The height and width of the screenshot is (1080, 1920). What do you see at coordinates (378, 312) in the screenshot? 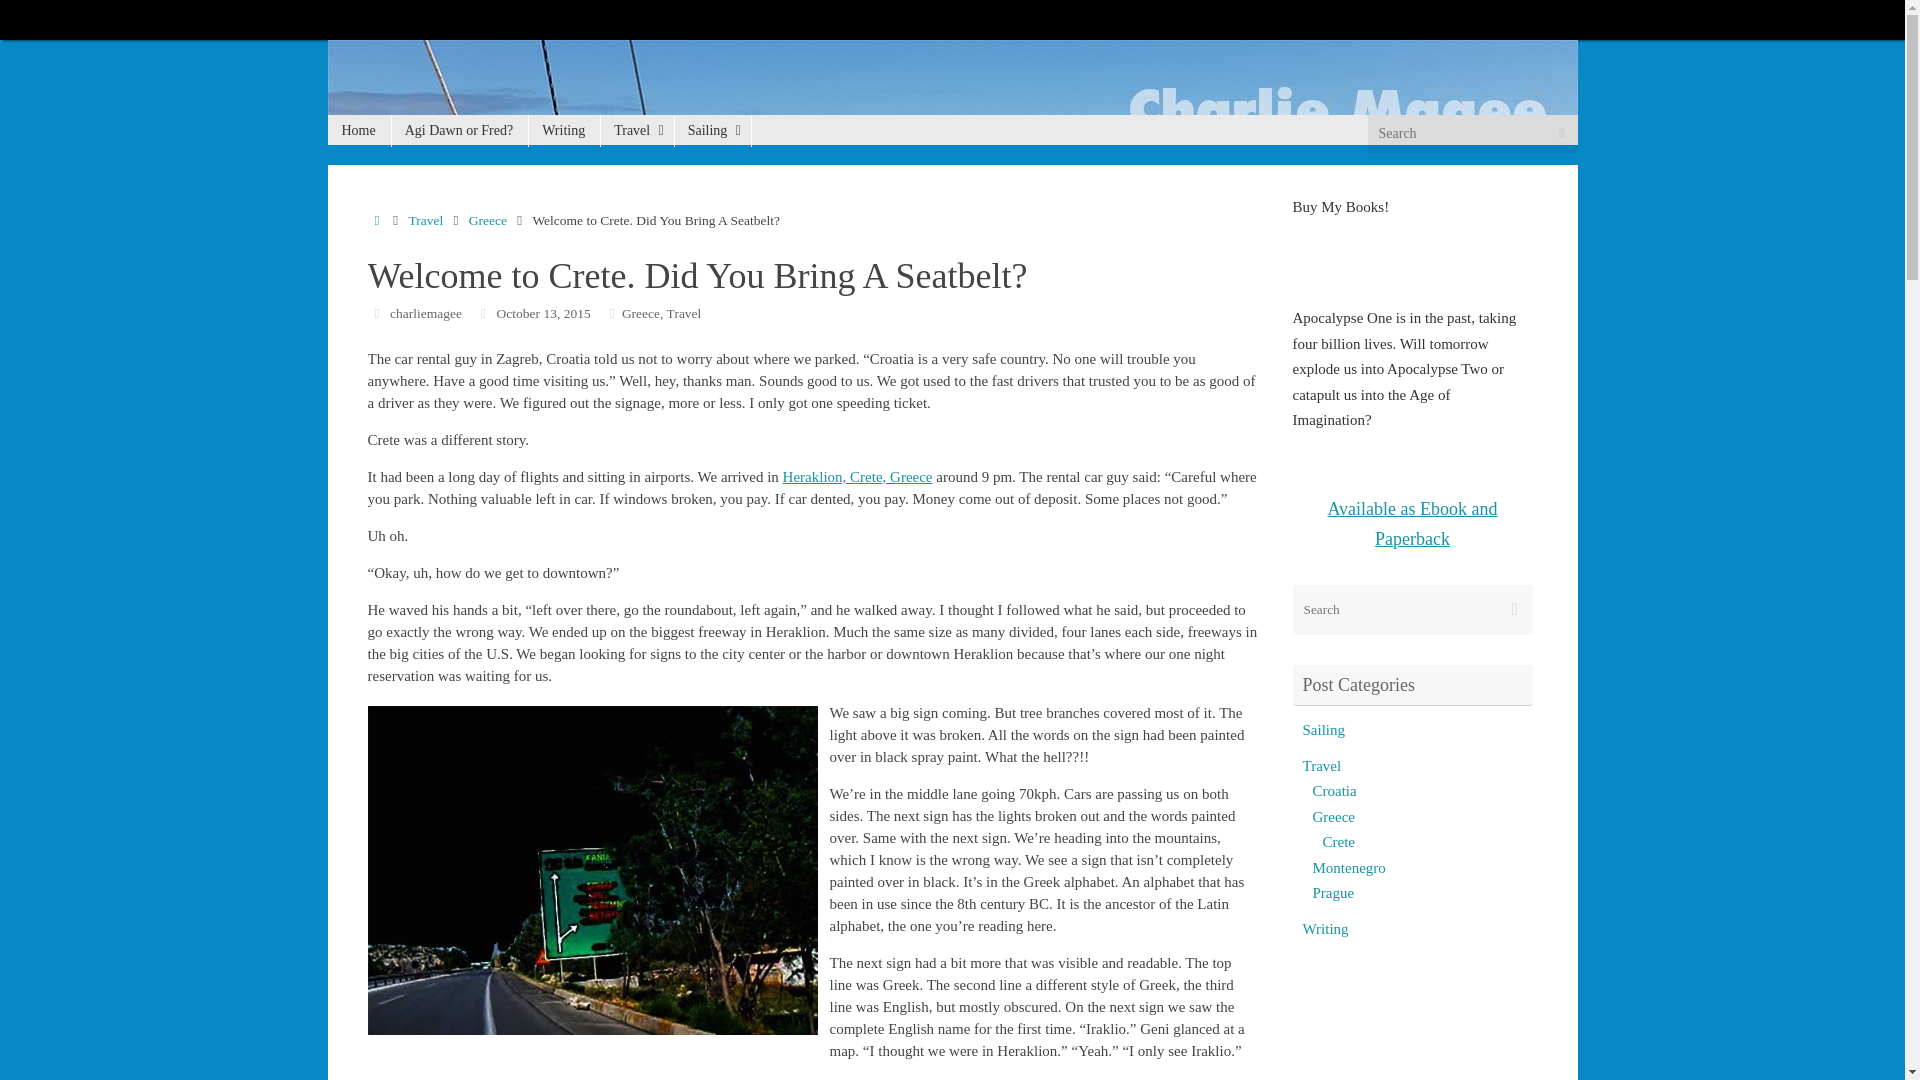
I see `Author ` at bounding box center [378, 312].